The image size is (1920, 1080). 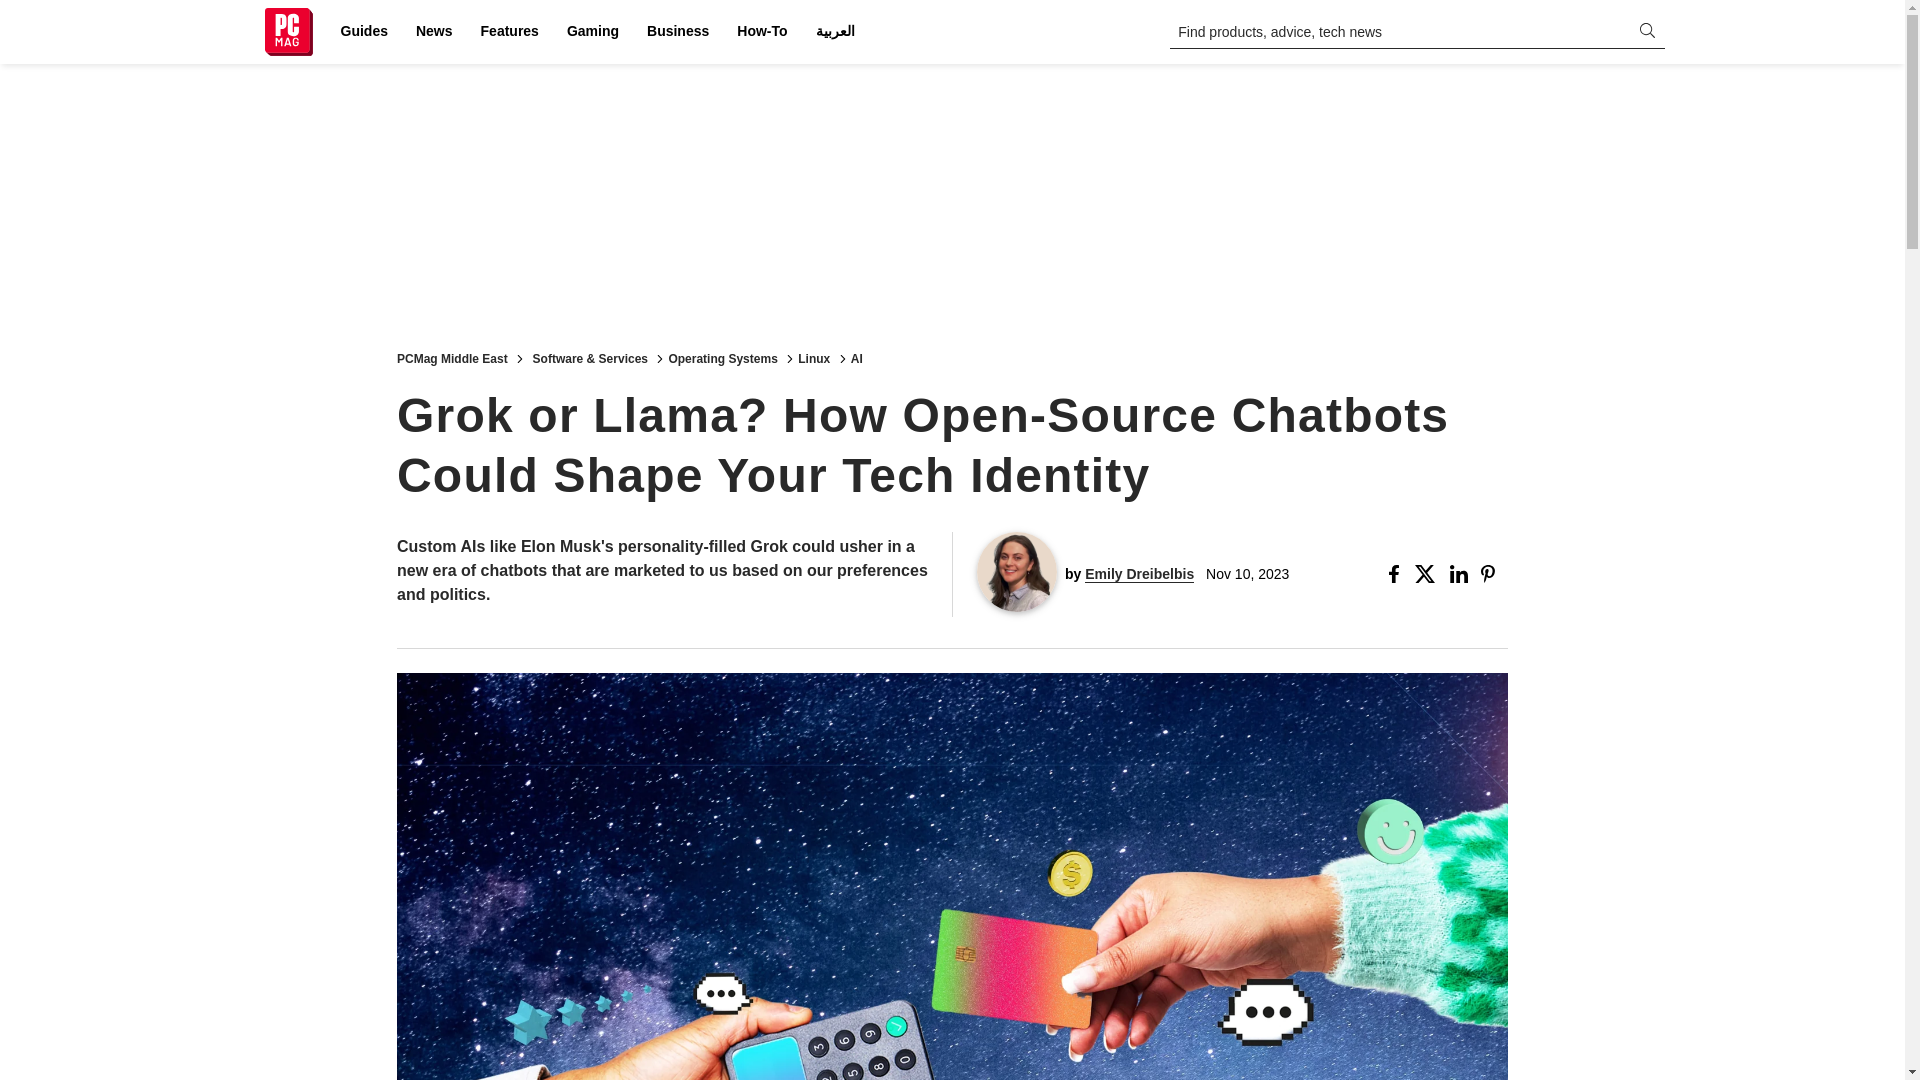 What do you see at coordinates (28, 10) in the screenshot?
I see `Search` at bounding box center [28, 10].